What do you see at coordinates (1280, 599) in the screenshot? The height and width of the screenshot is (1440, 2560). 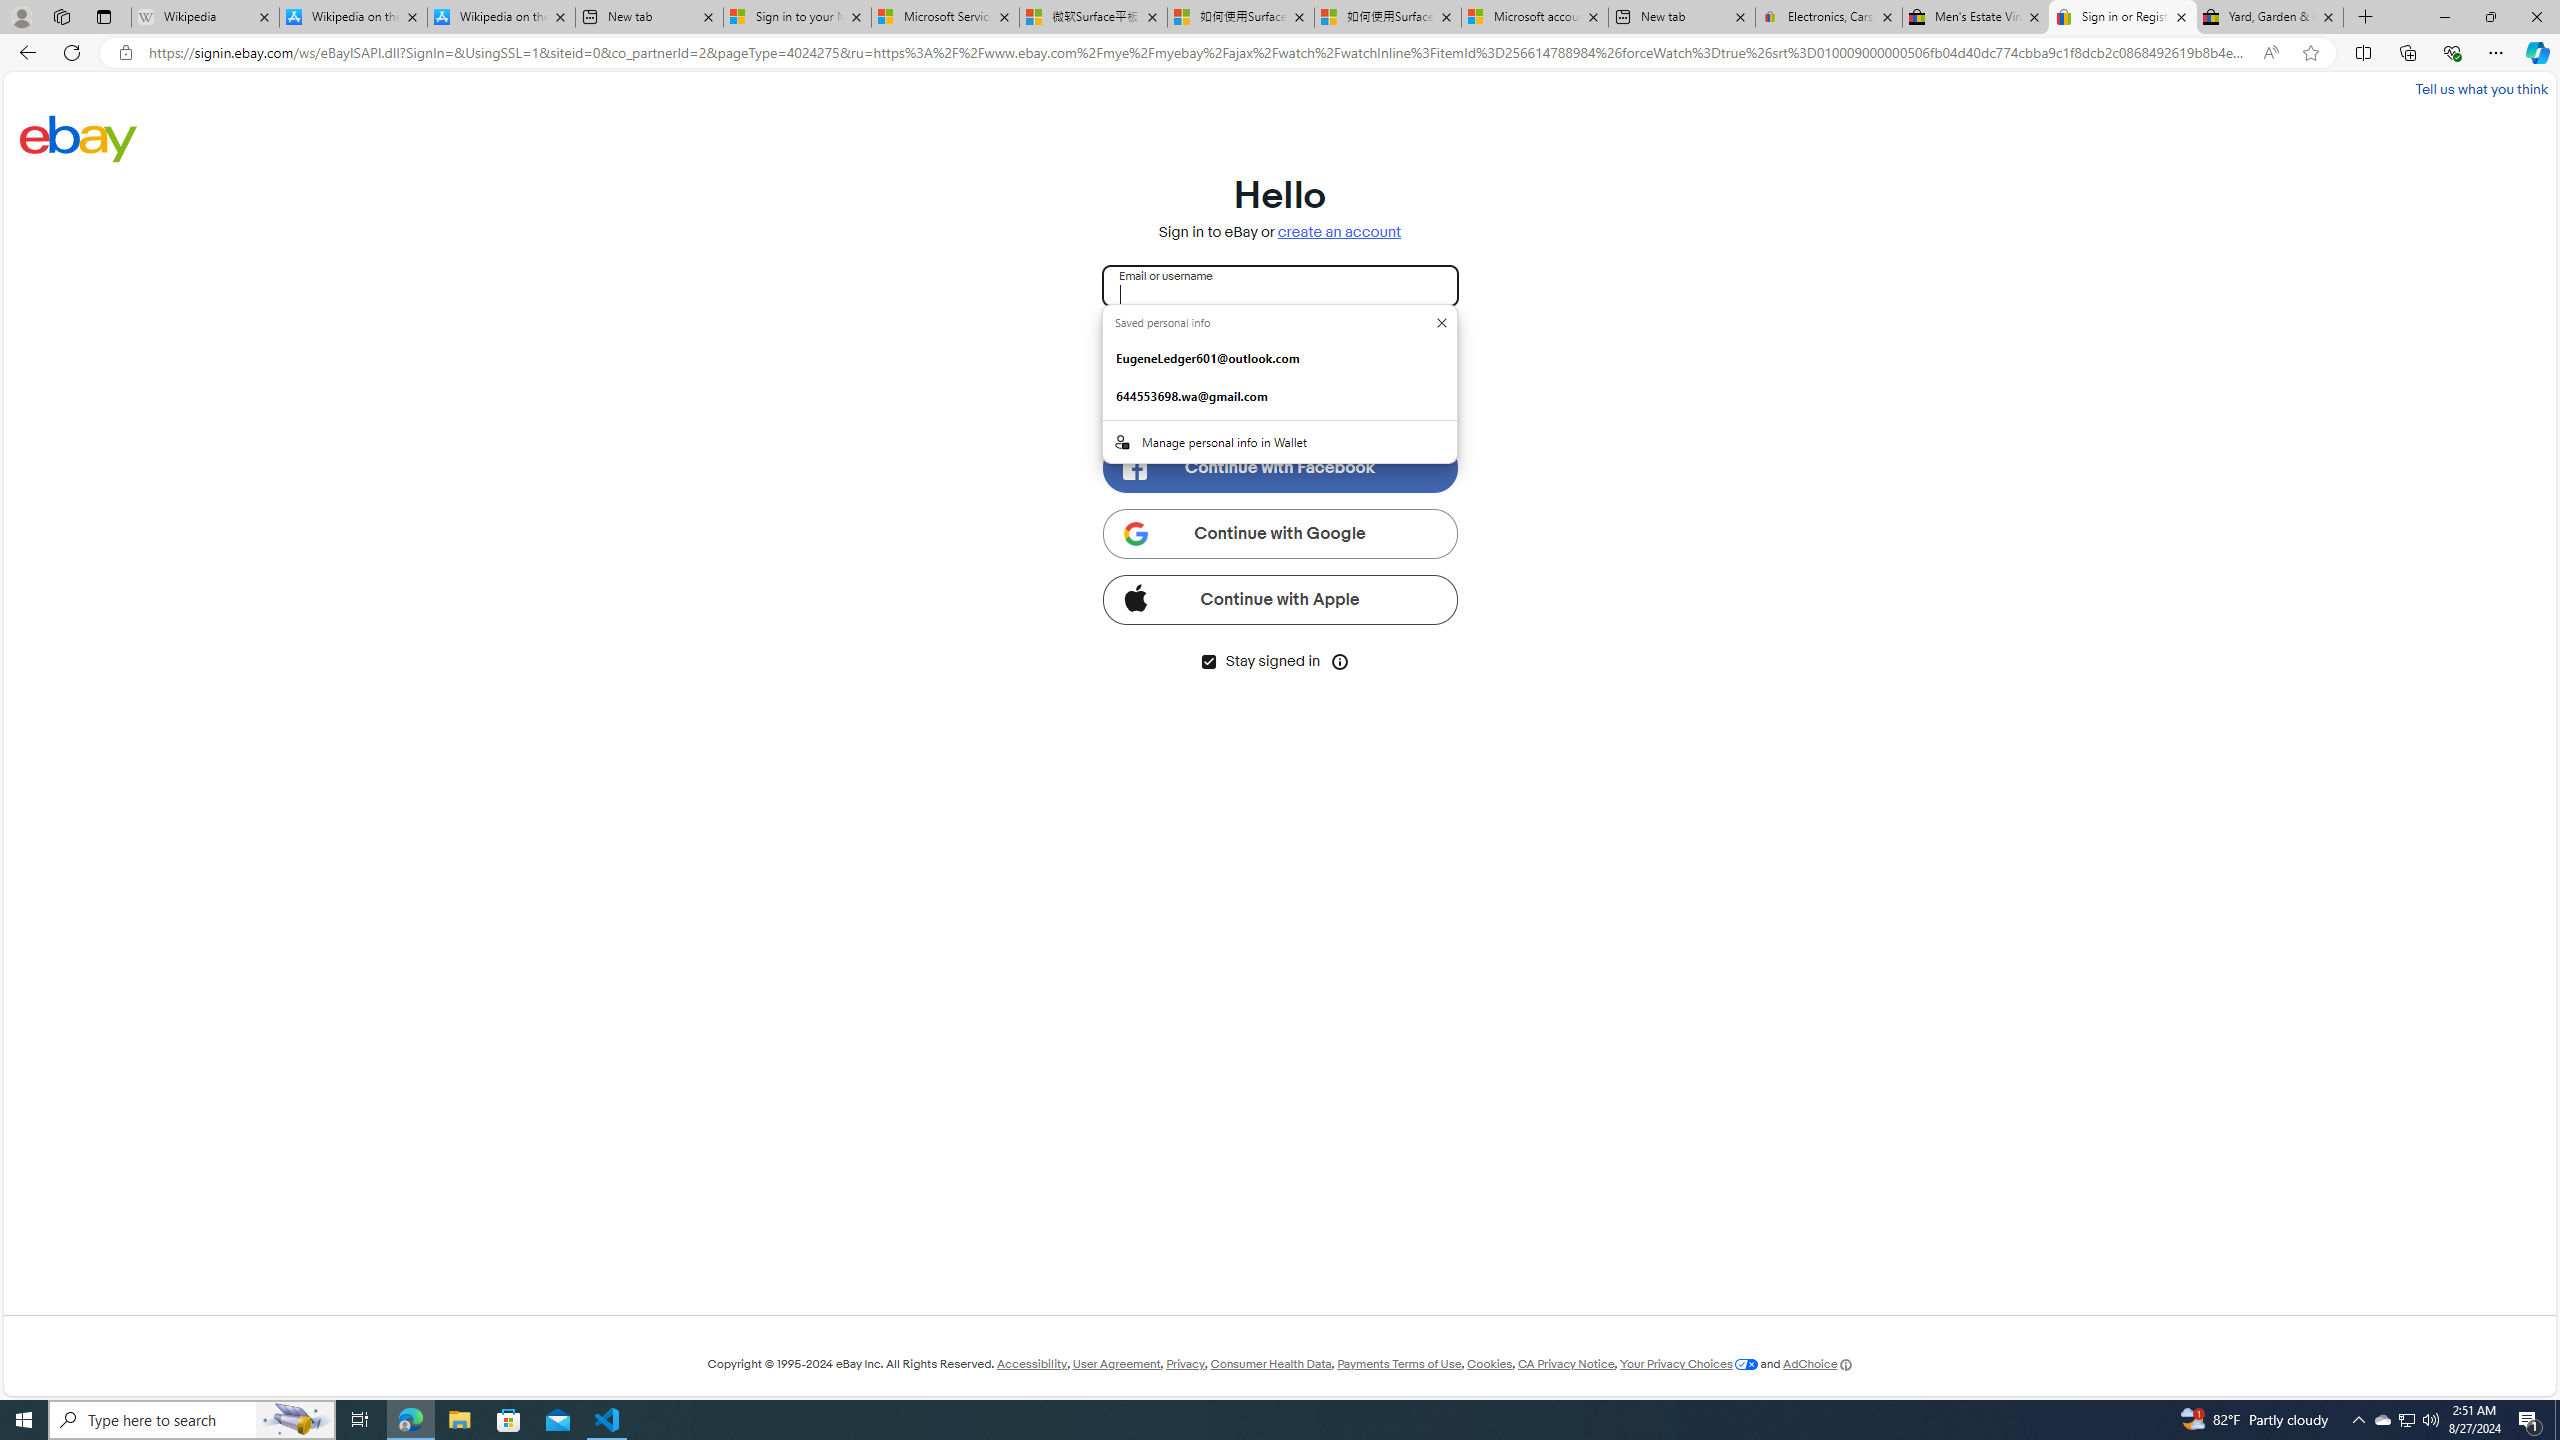 I see `Continue with Apple` at bounding box center [1280, 599].